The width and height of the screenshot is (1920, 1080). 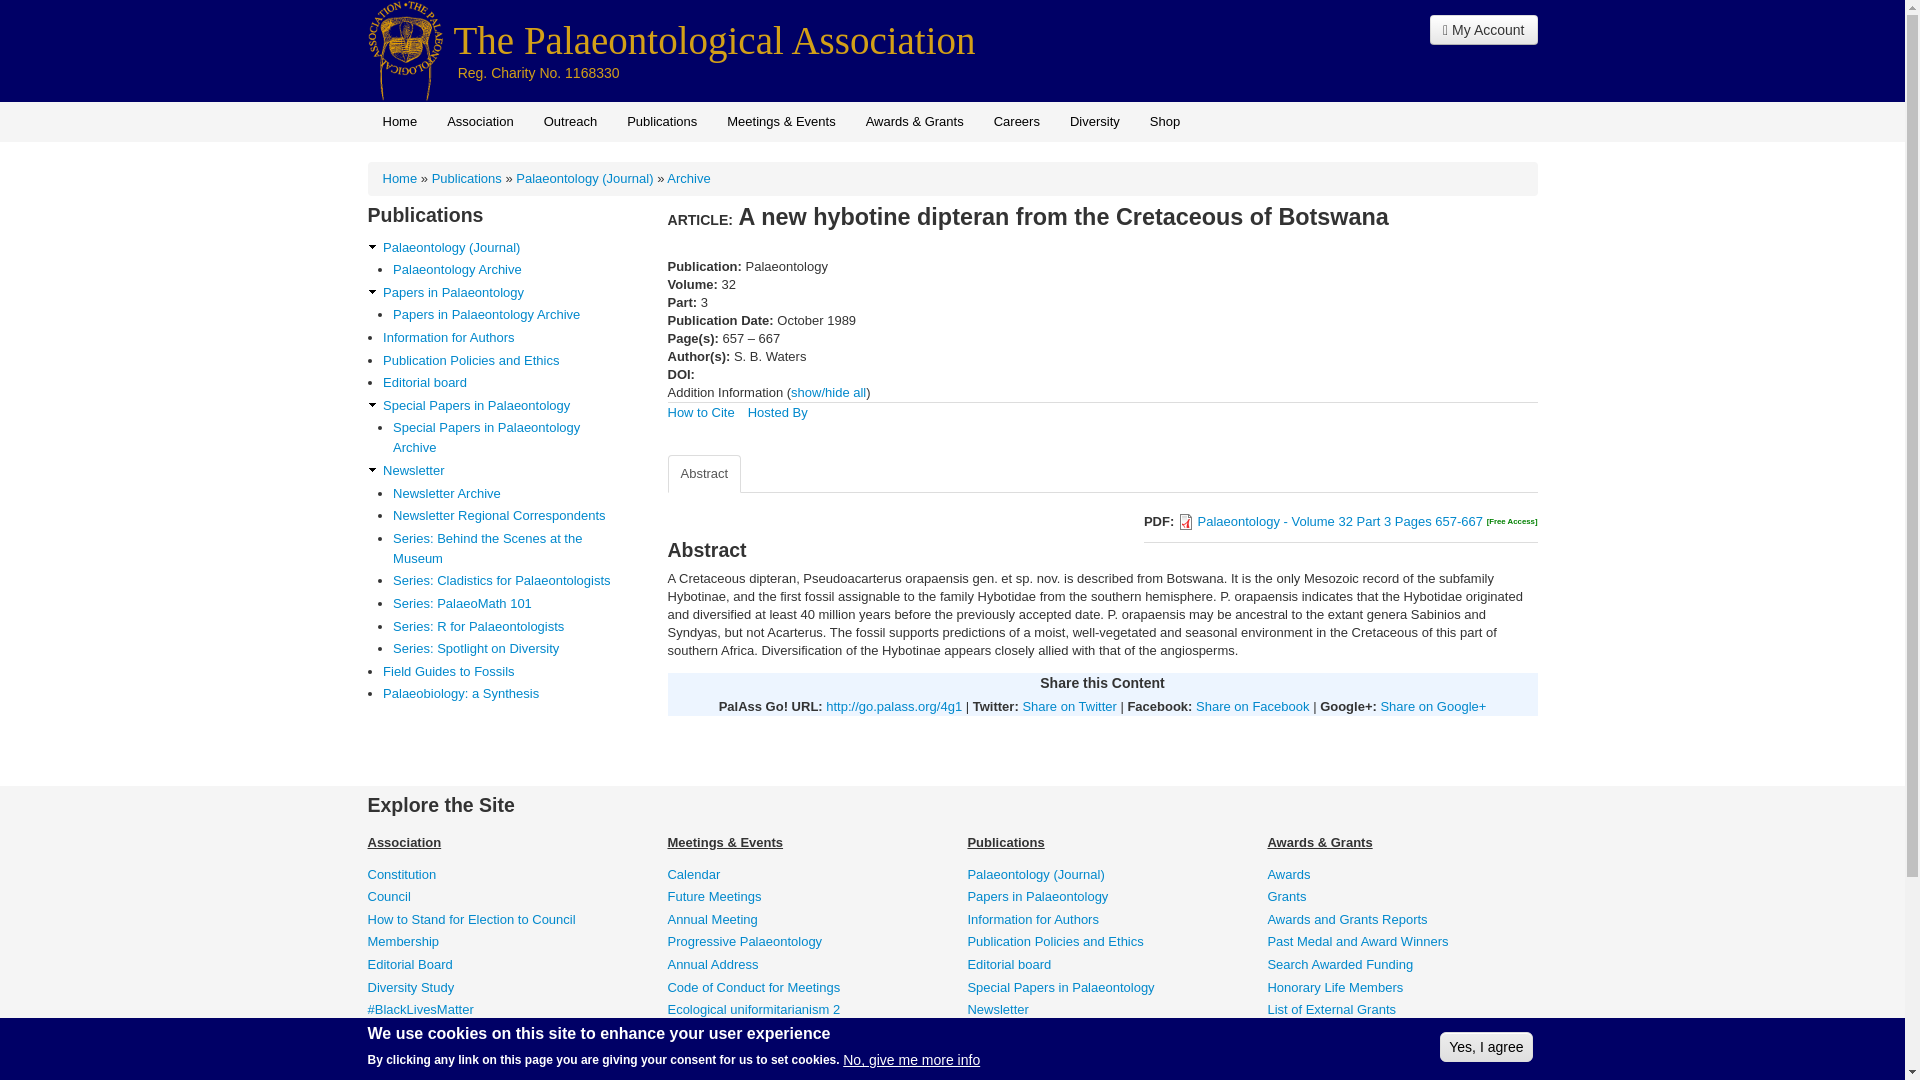 What do you see at coordinates (1484, 30) in the screenshot?
I see `My Account` at bounding box center [1484, 30].